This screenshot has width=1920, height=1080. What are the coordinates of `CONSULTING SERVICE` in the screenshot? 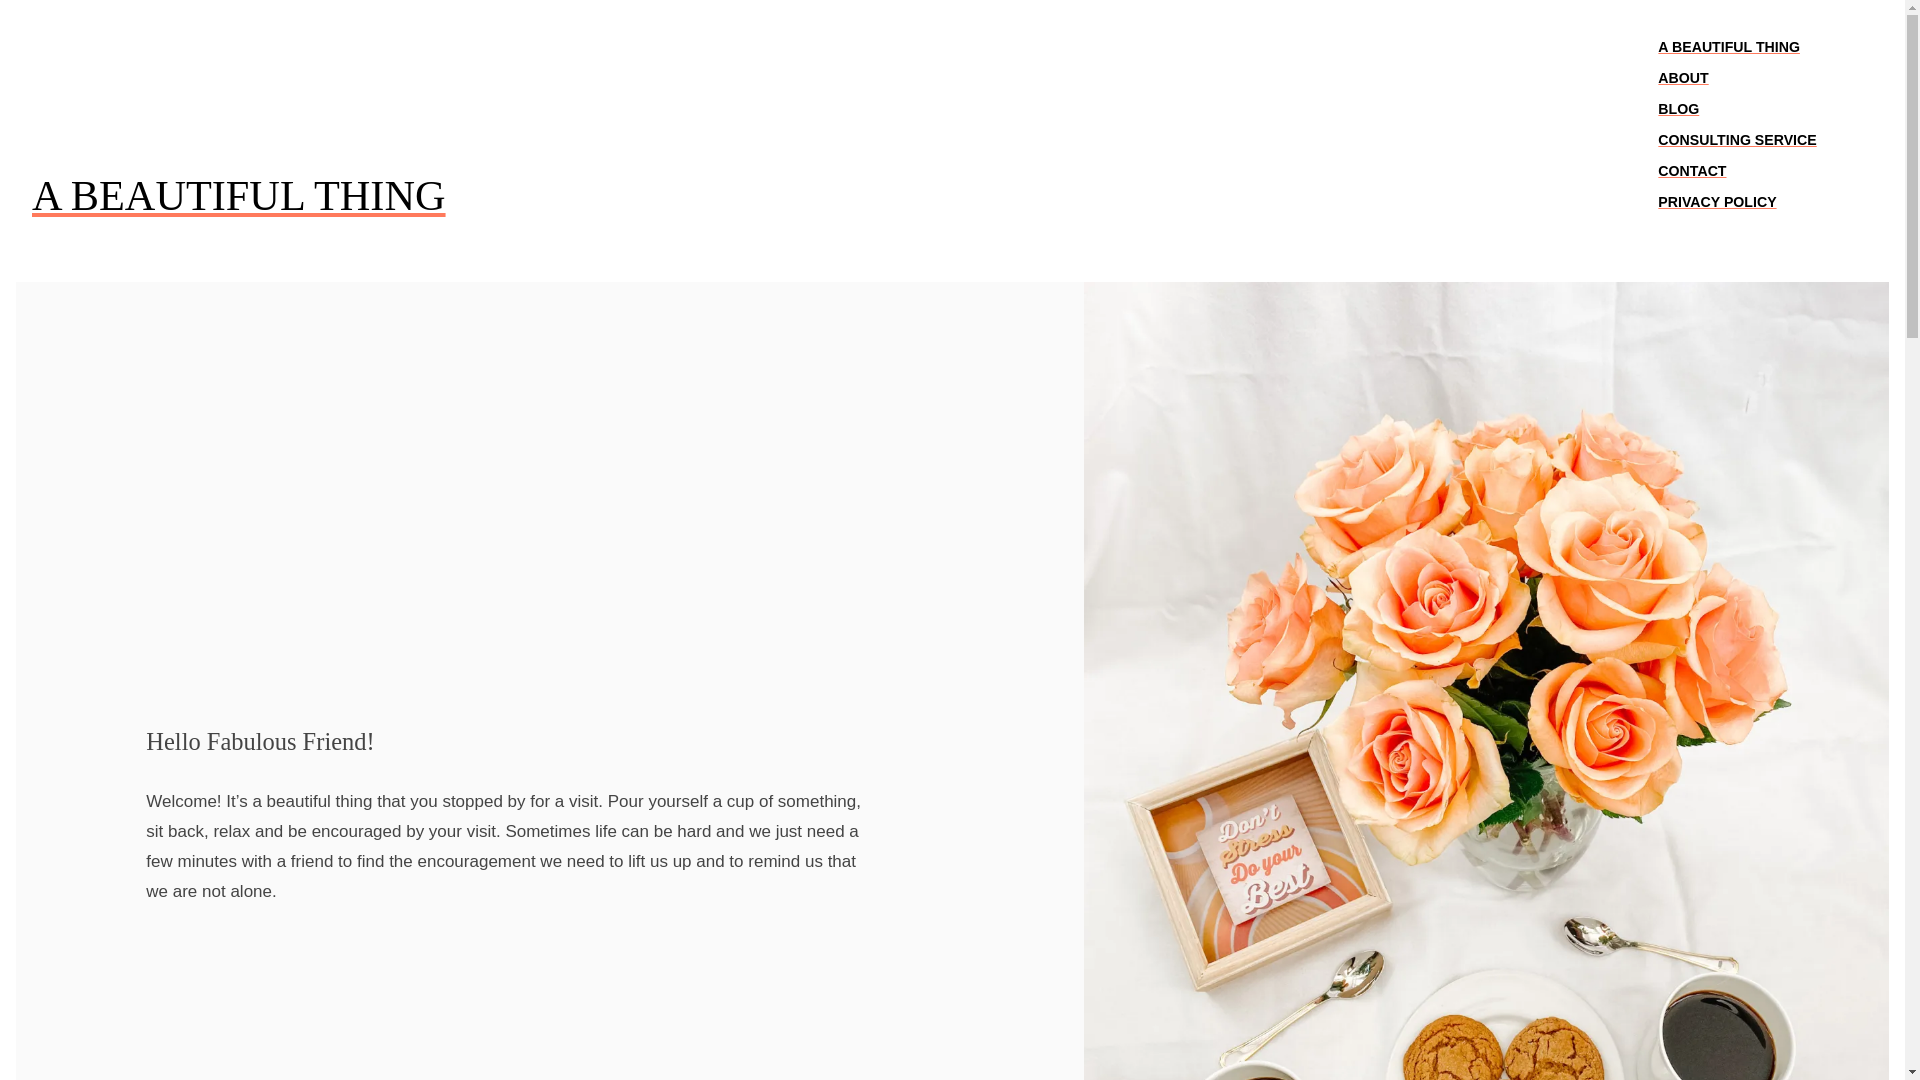 It's located at (1737, 140).